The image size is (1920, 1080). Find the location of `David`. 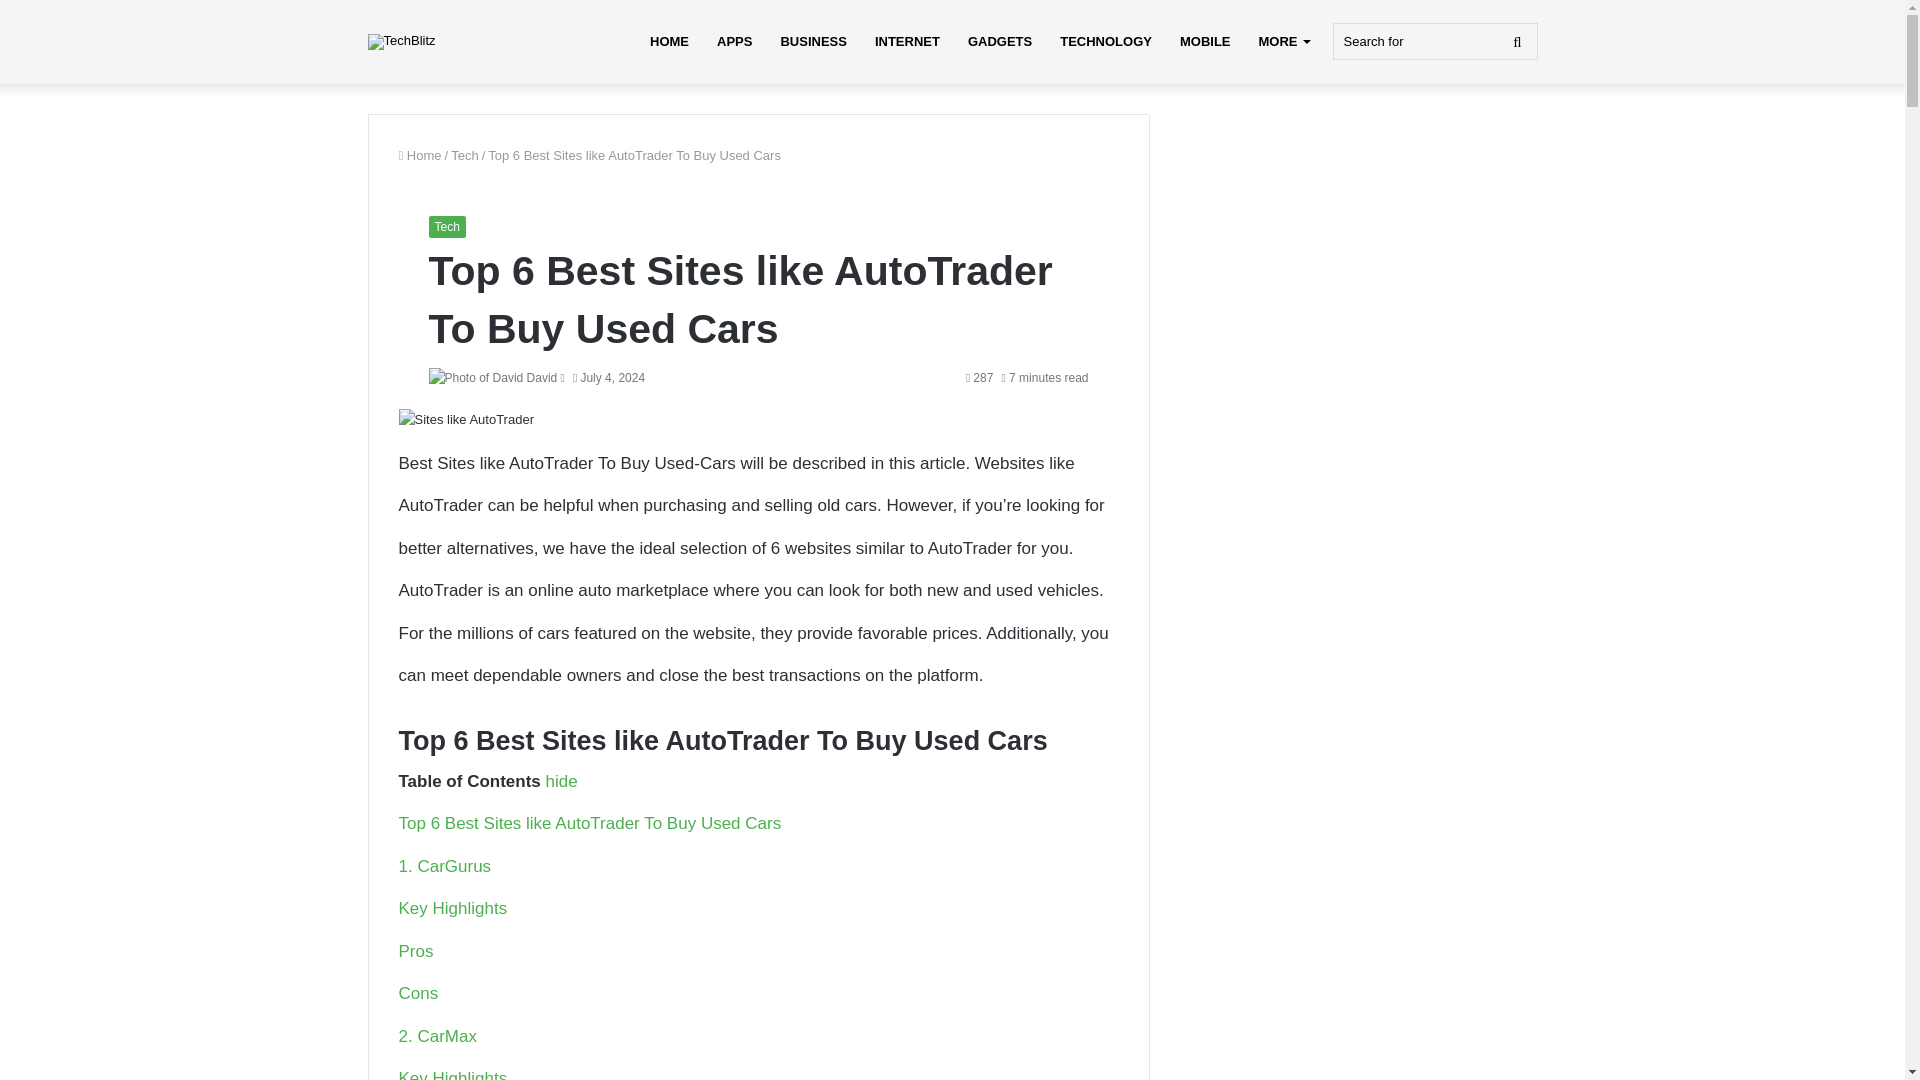

David is located at coordinates (542, 378).